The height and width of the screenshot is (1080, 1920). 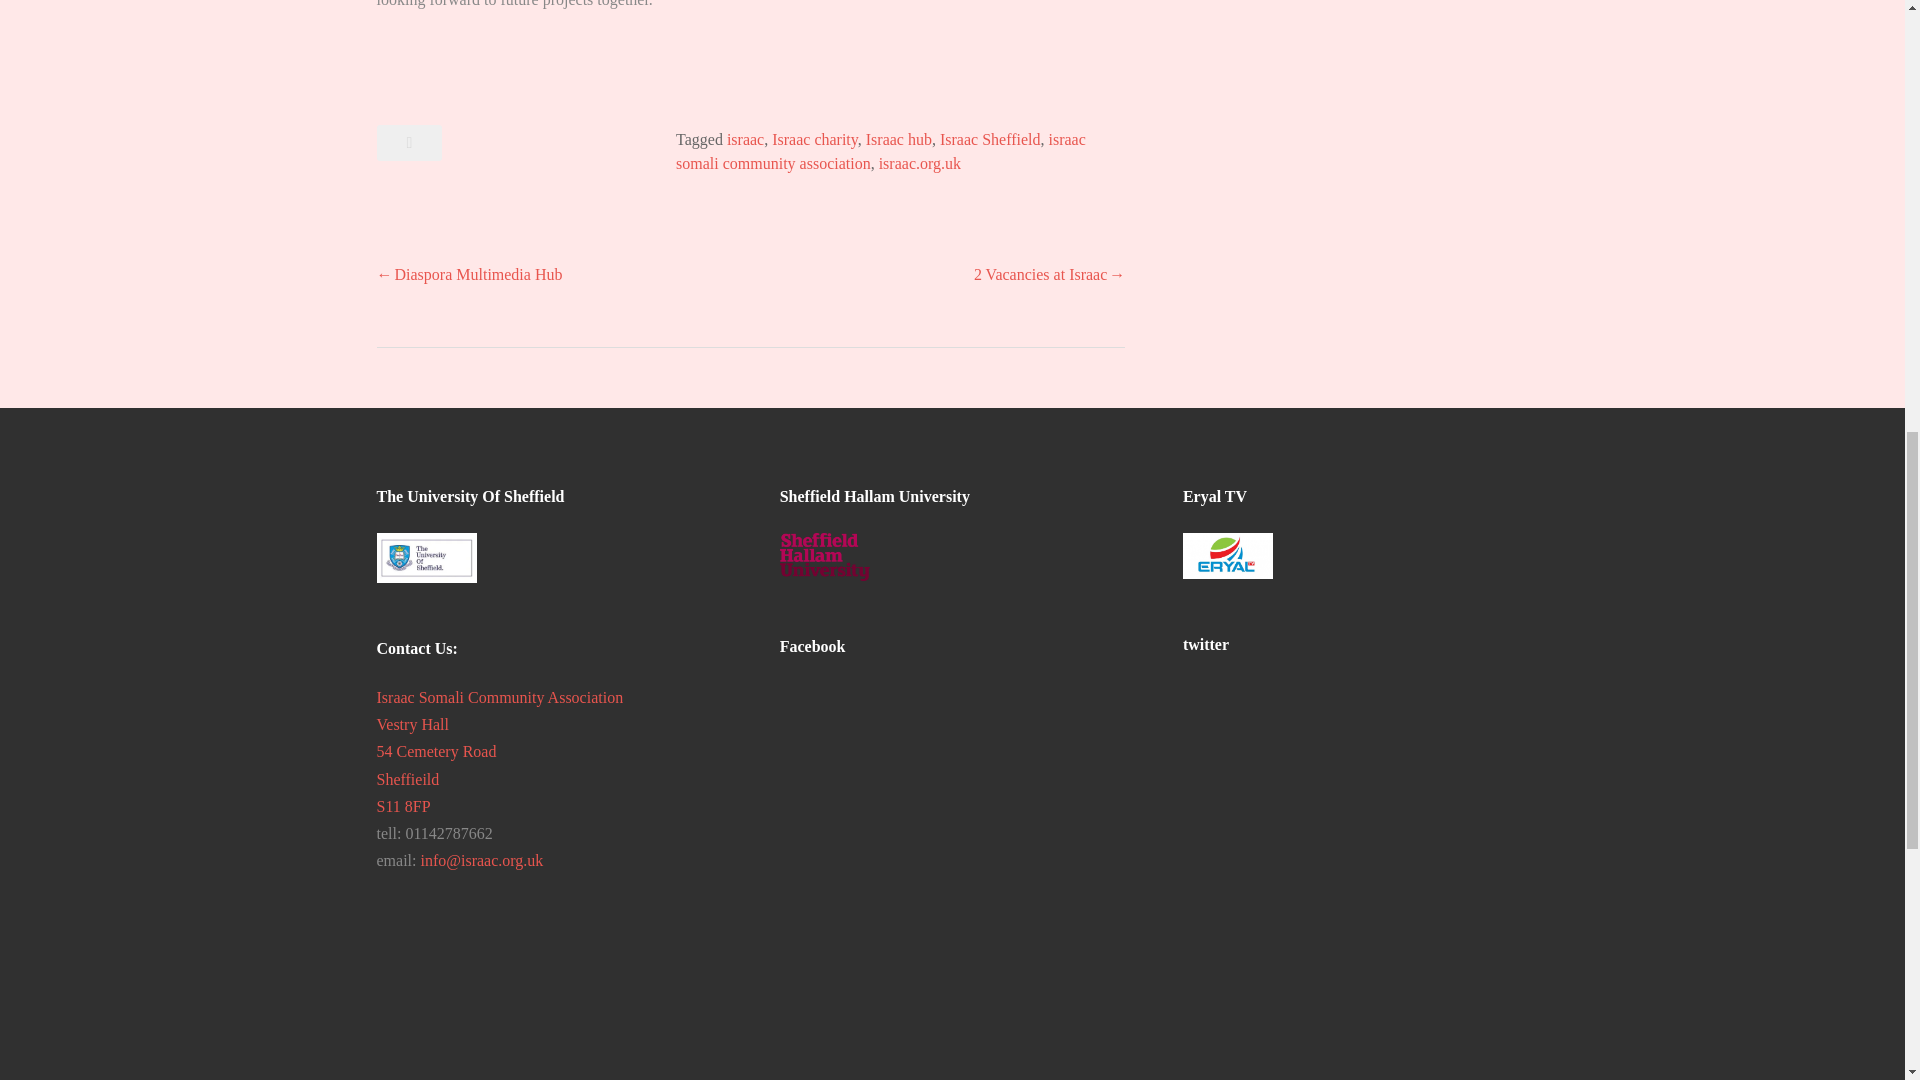 What do you see at coordinates (408, 780) in the screenshot?
I see `Sheffieild` at bounding box center [408, 780].